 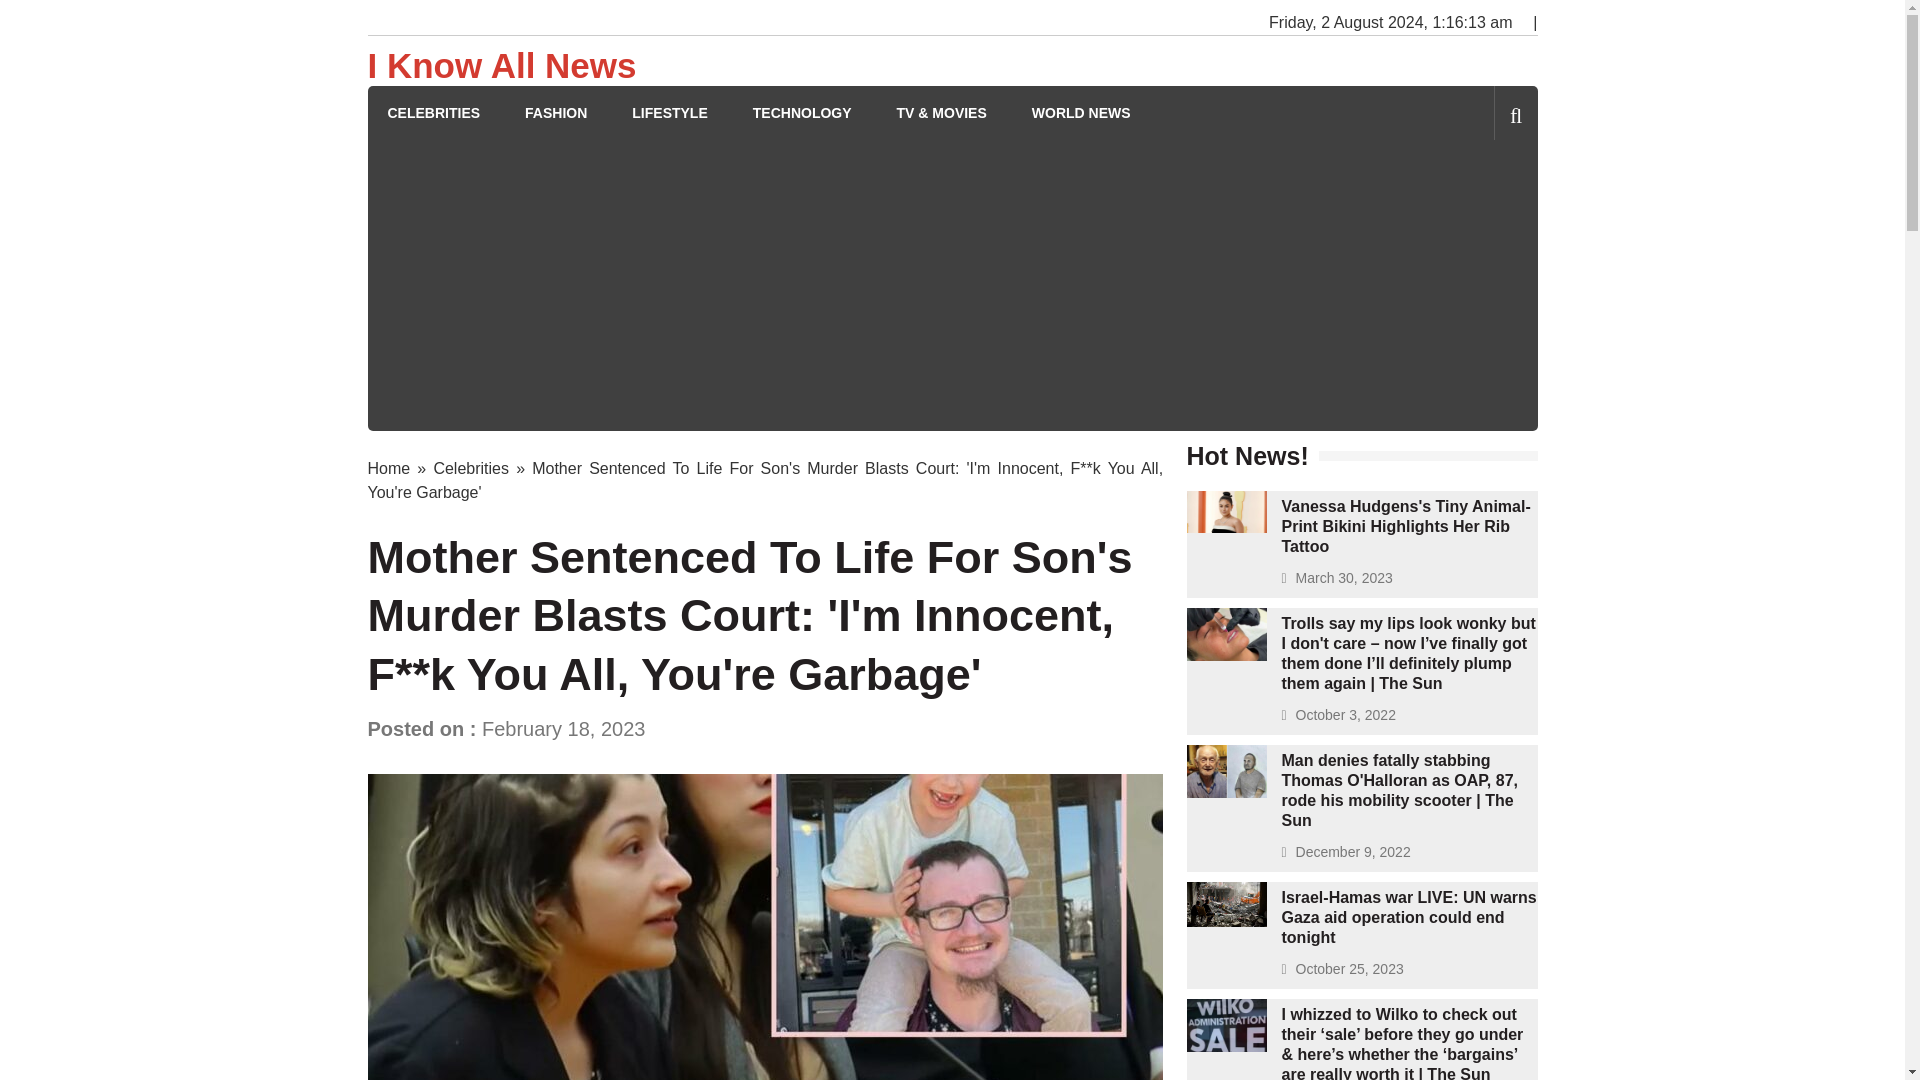 I want to click on Celebrities, so click(x=470, y=468).